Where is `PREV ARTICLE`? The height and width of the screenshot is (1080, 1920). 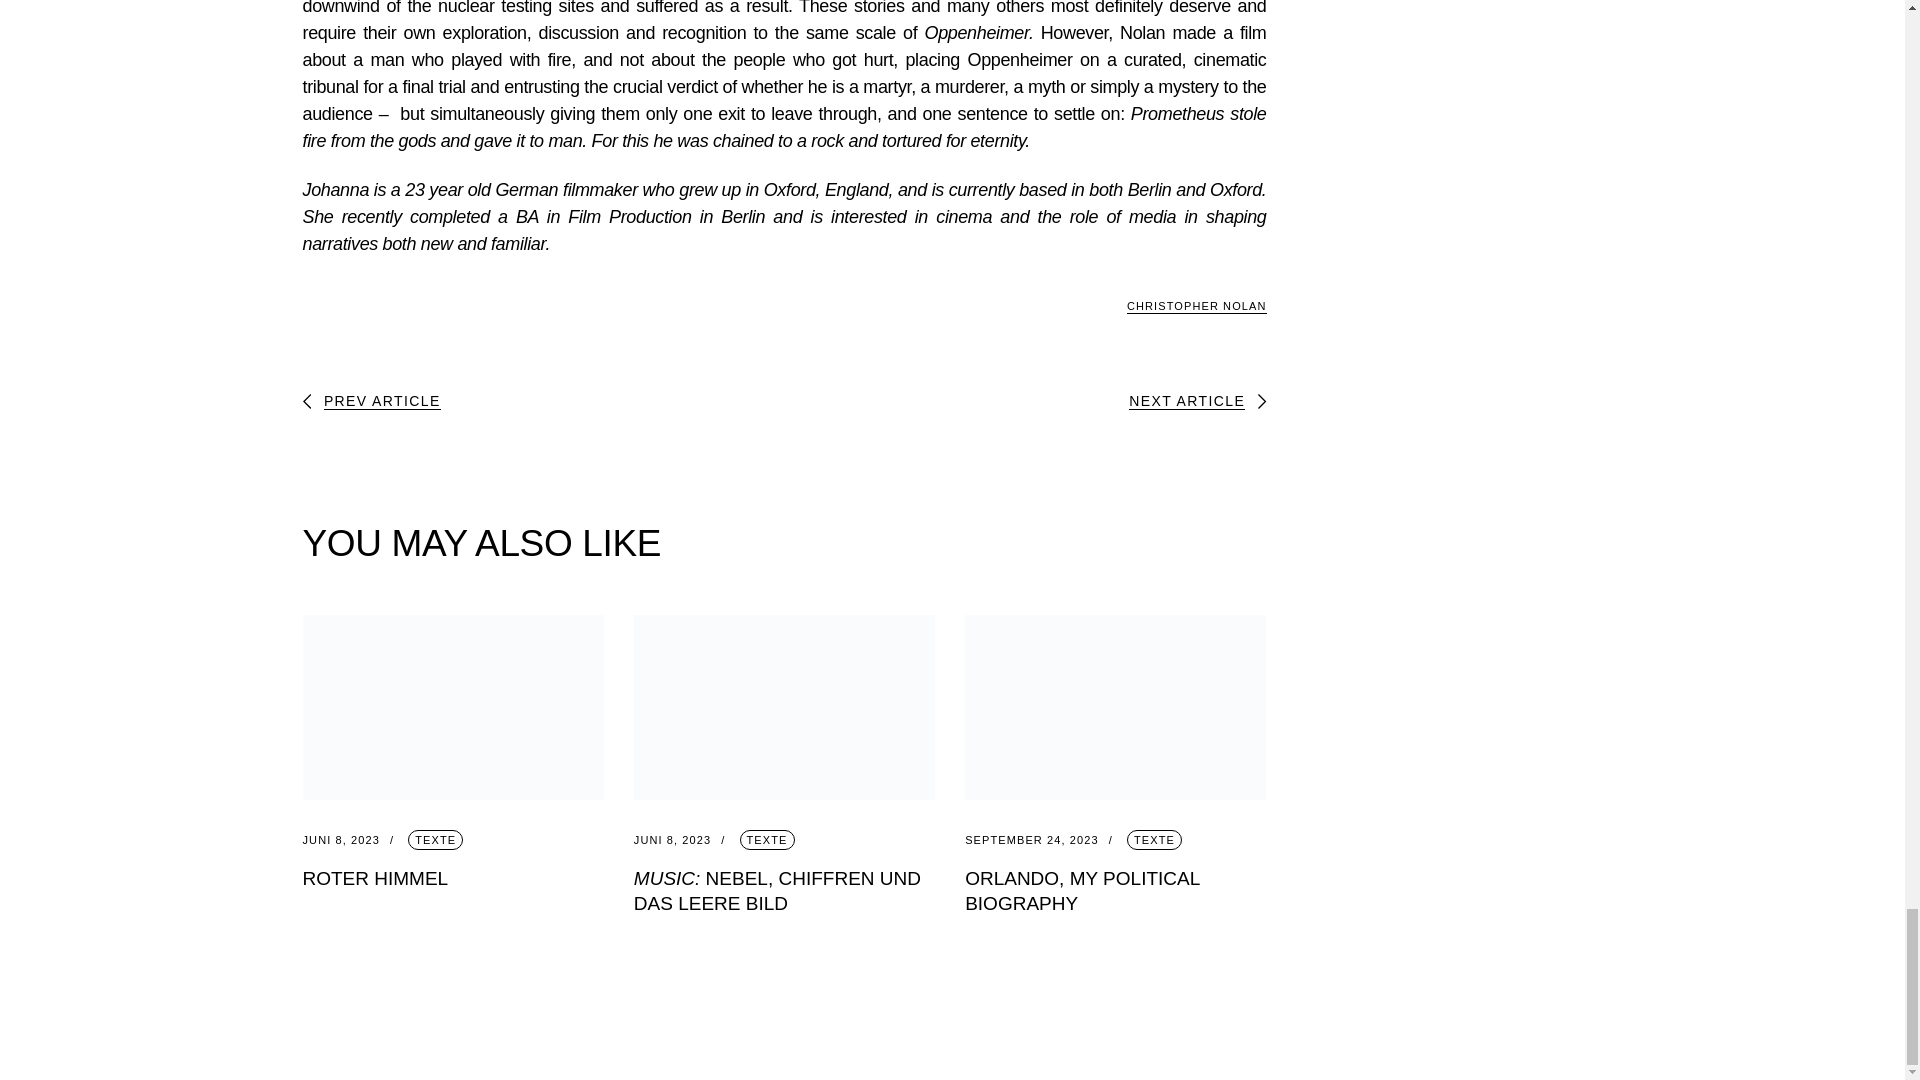
PREV ARTICLE is located at coordinates (370, 402).